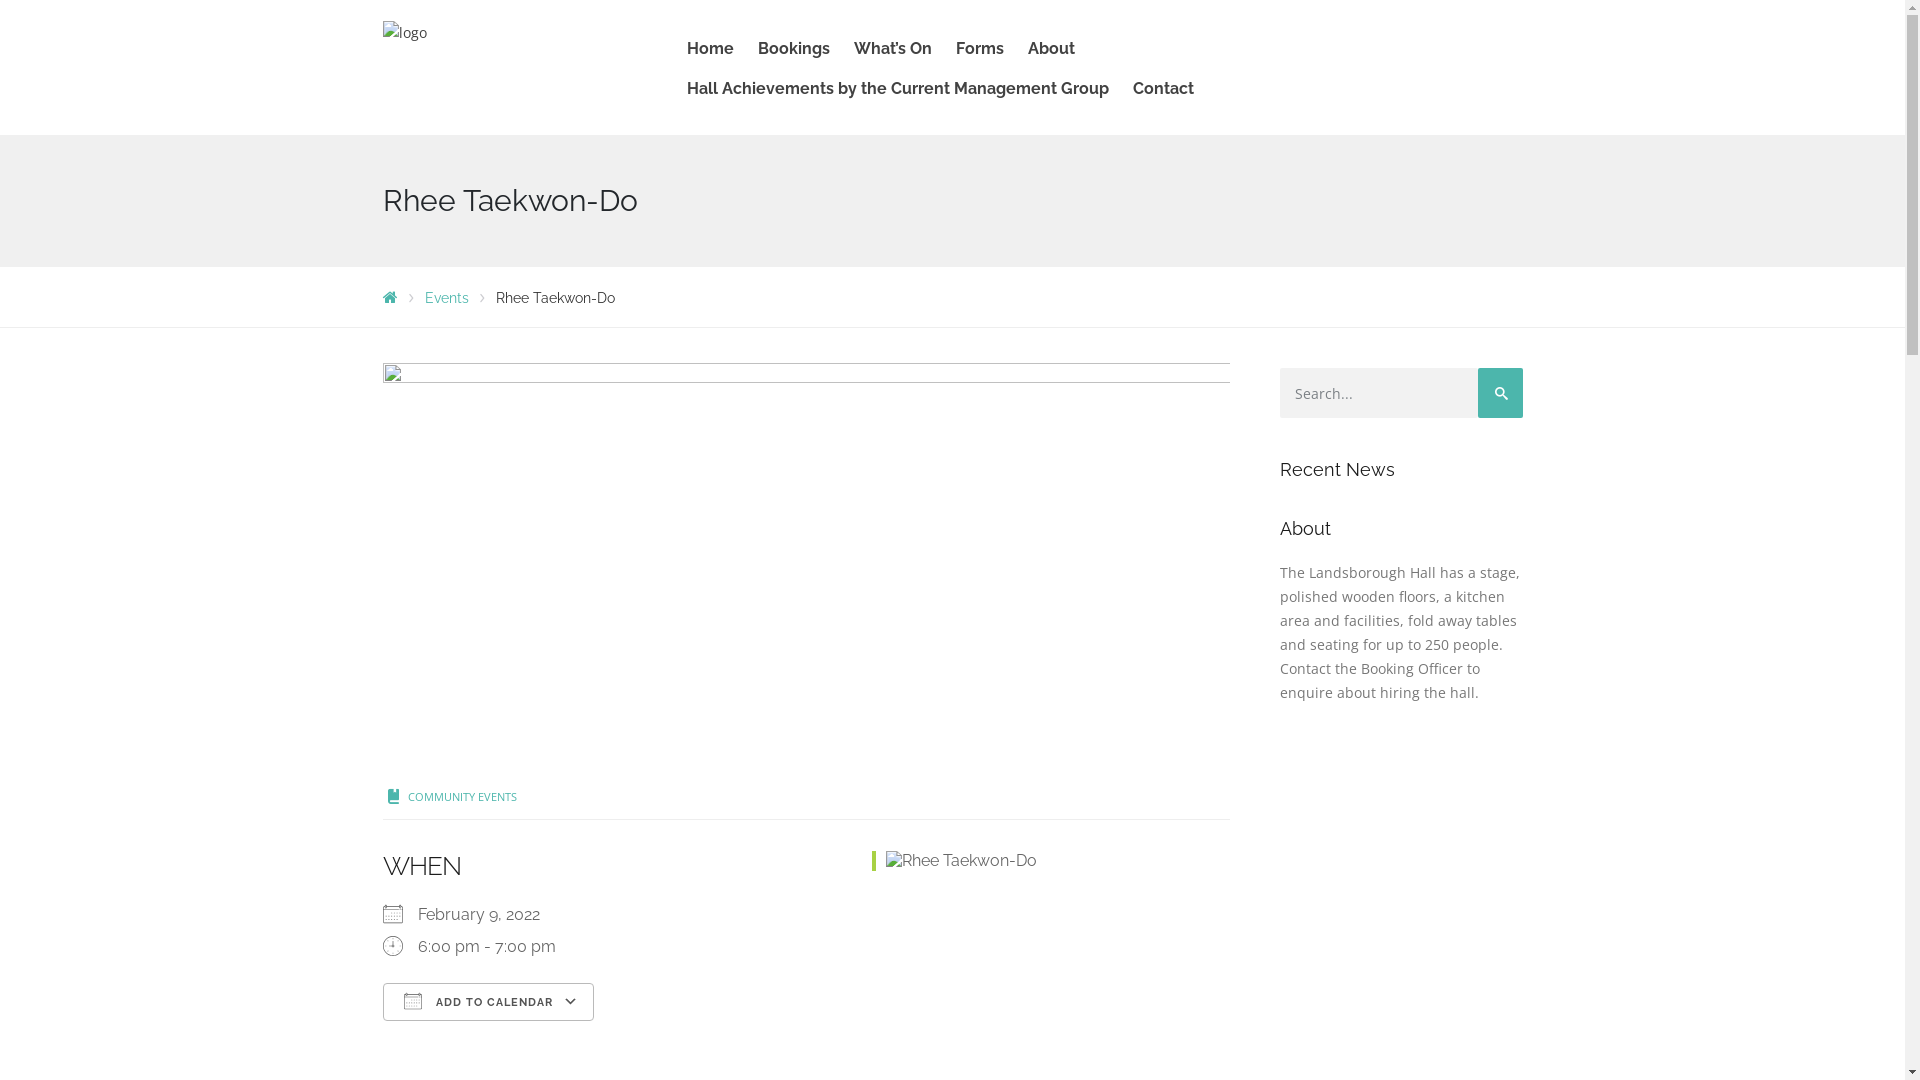  I want to click on Home, so click(710, 49).